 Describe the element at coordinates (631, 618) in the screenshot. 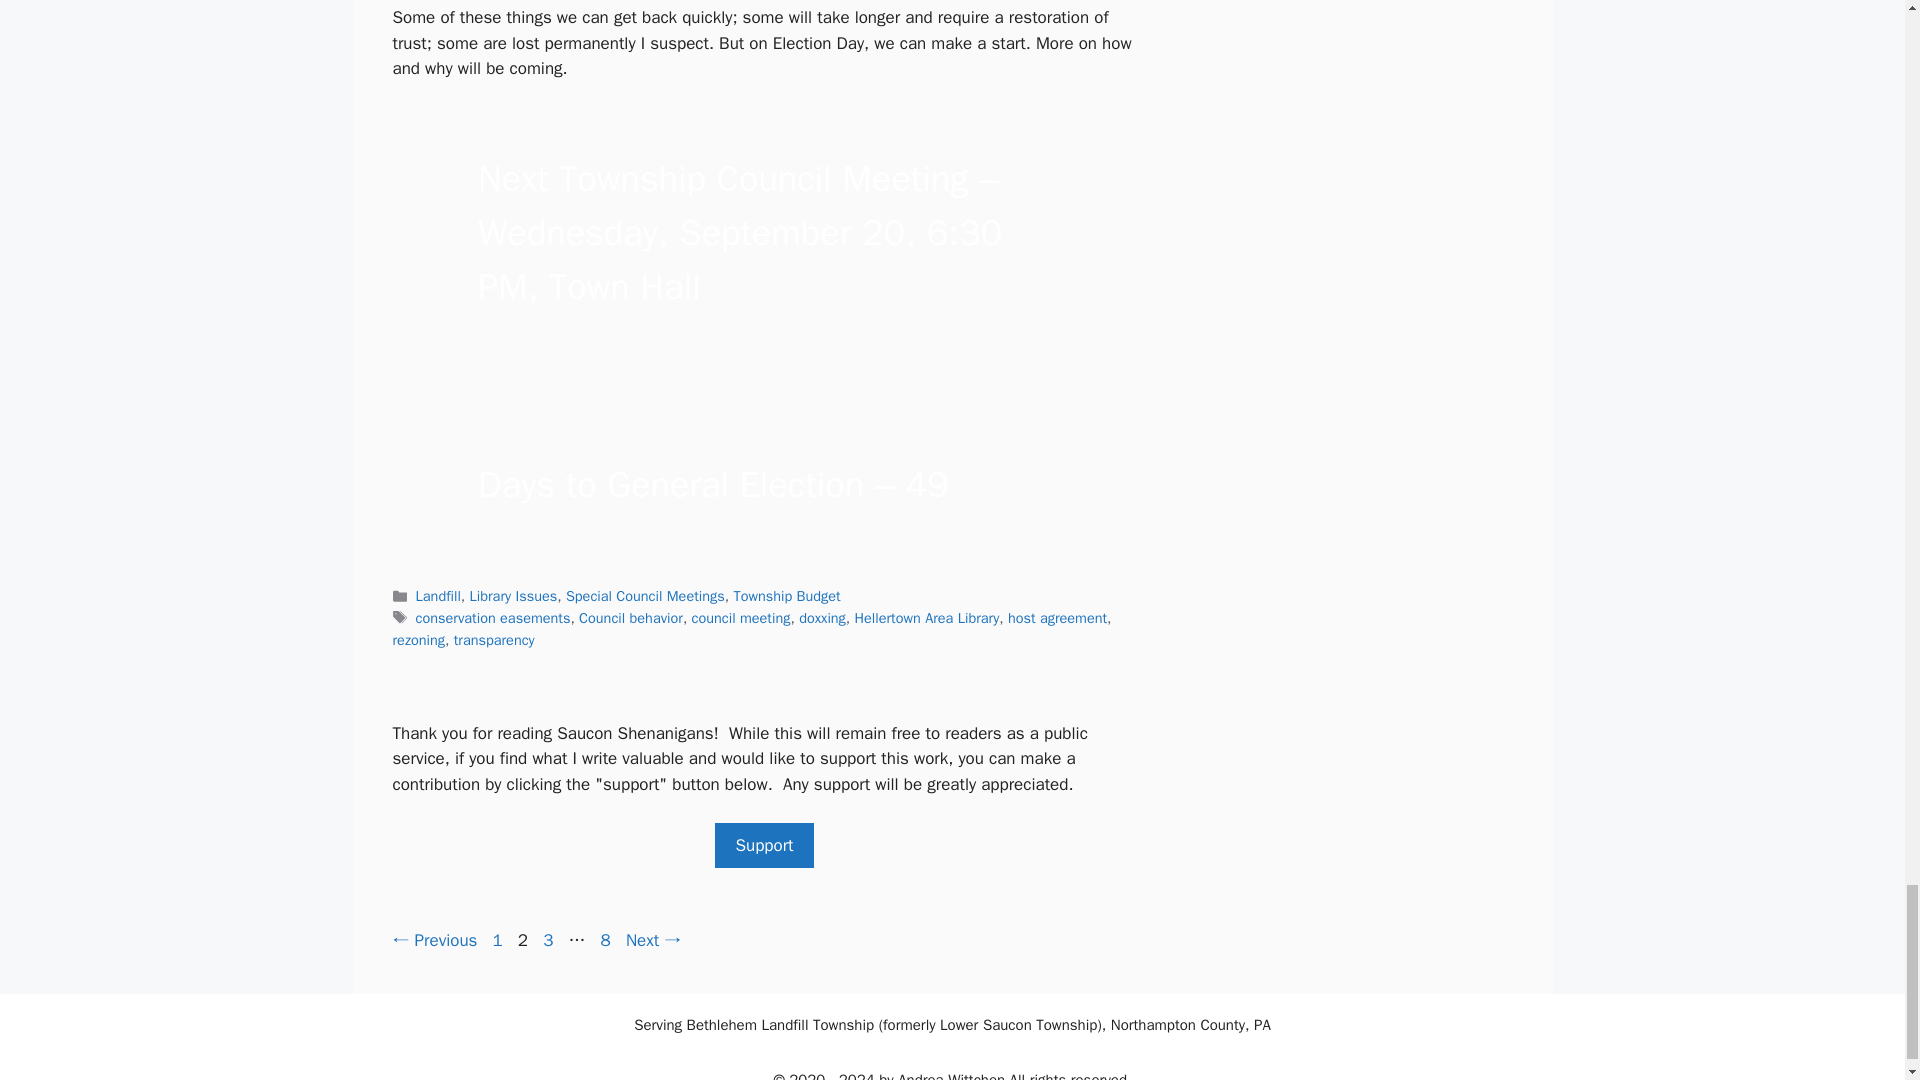

I see `Council behavior` at that location.